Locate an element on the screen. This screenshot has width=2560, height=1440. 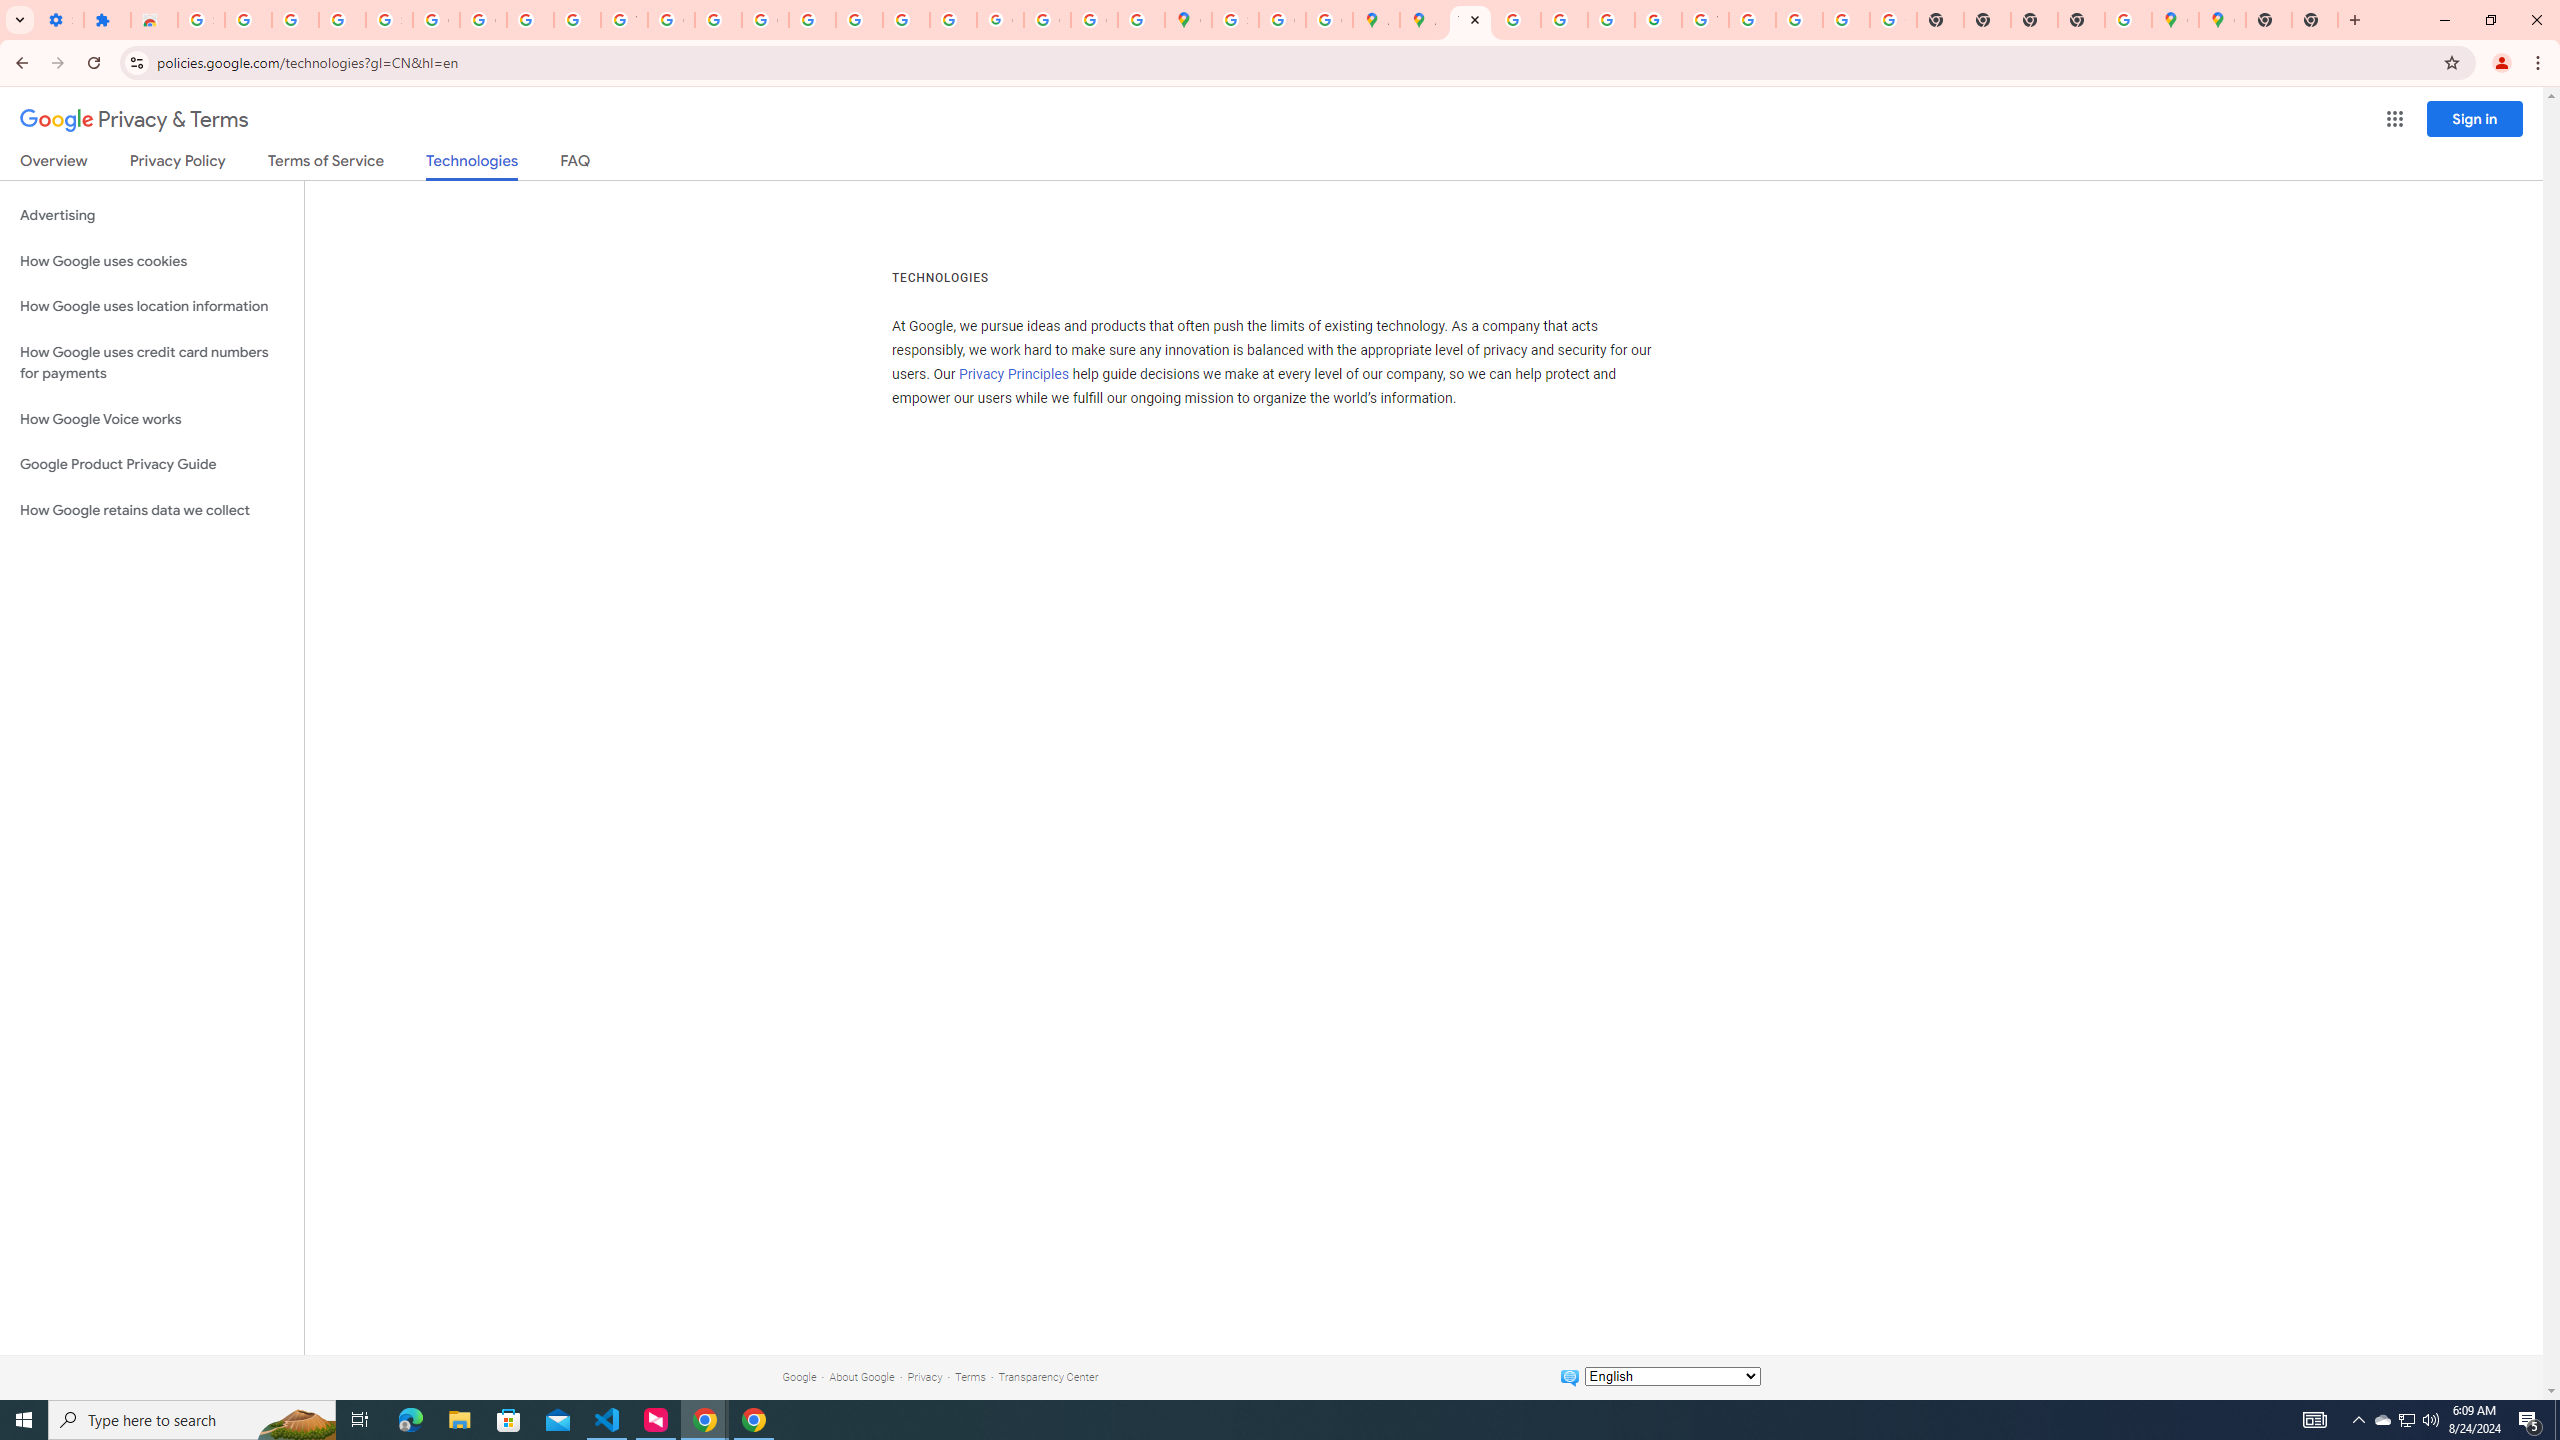
Google Account Help is located at coordinates (484, 20).